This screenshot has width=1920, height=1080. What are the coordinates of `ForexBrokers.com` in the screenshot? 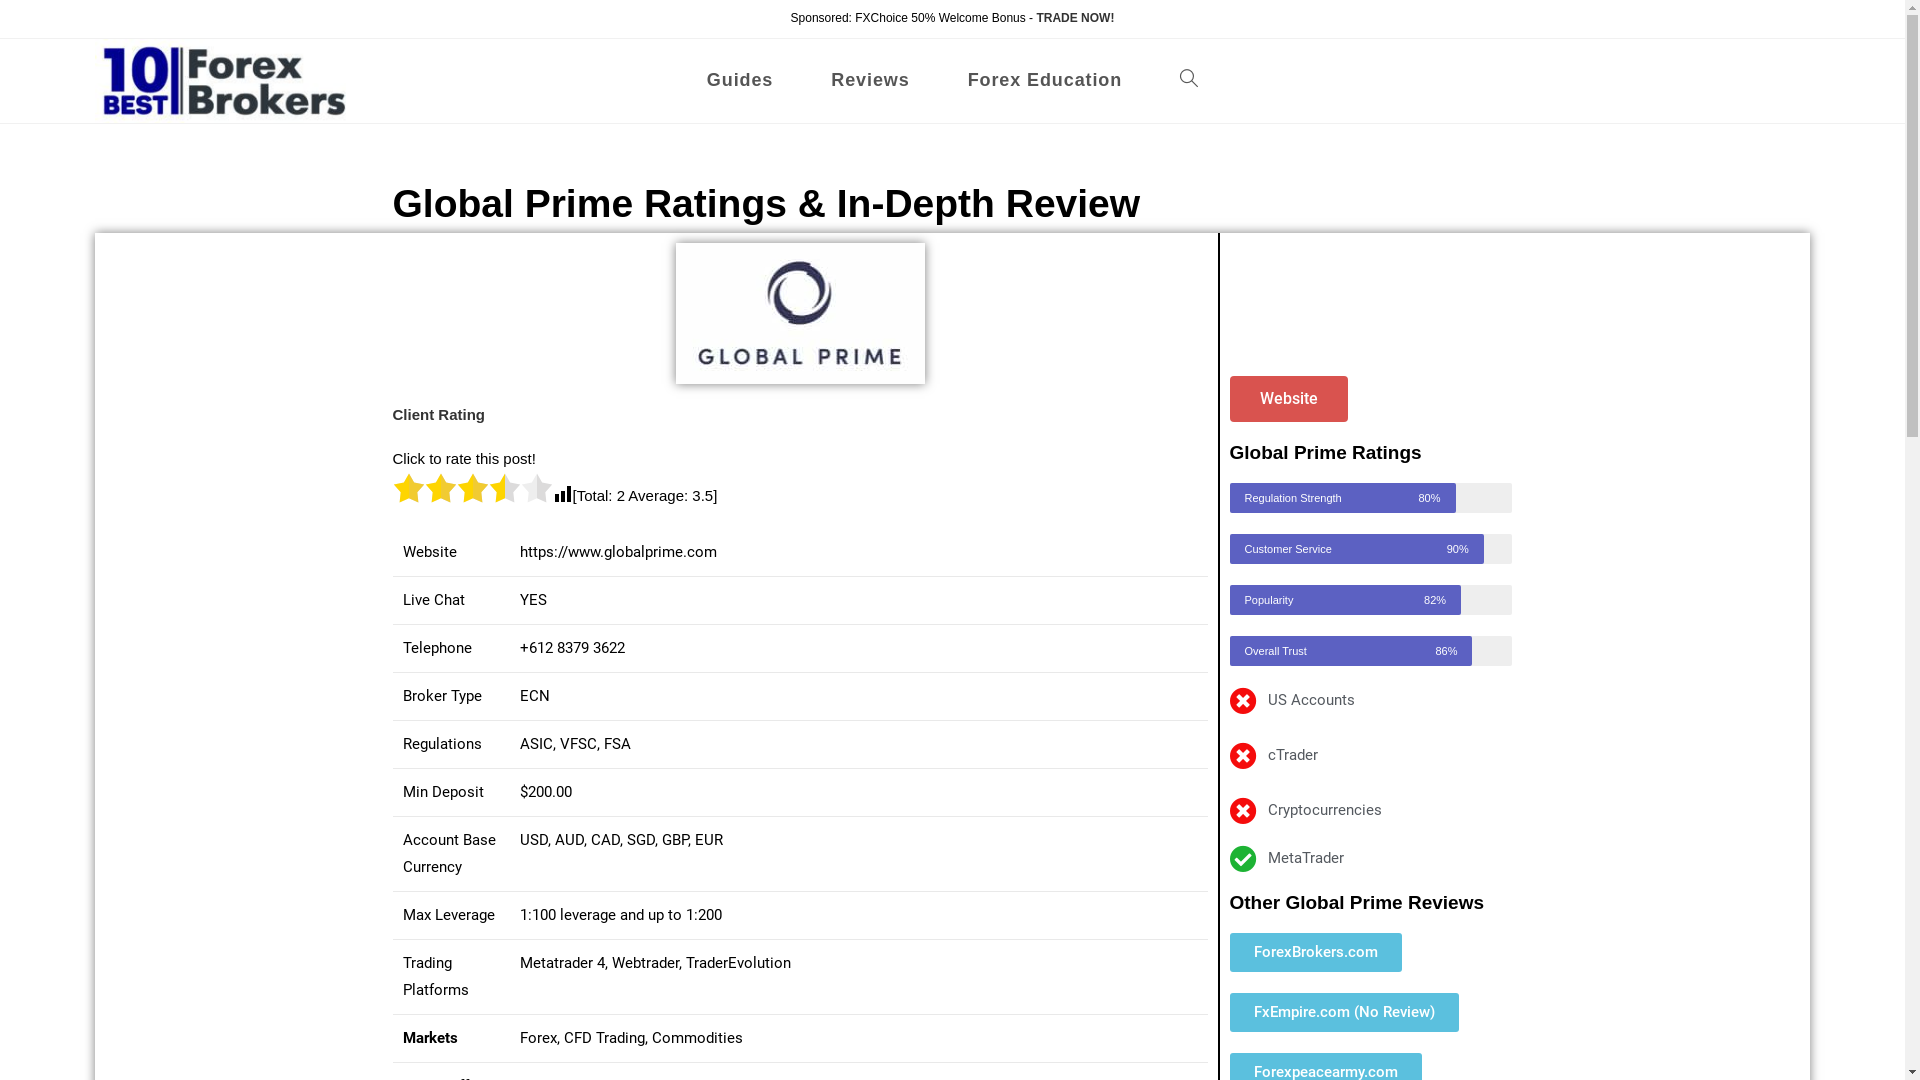 It's located at (1316, 952).